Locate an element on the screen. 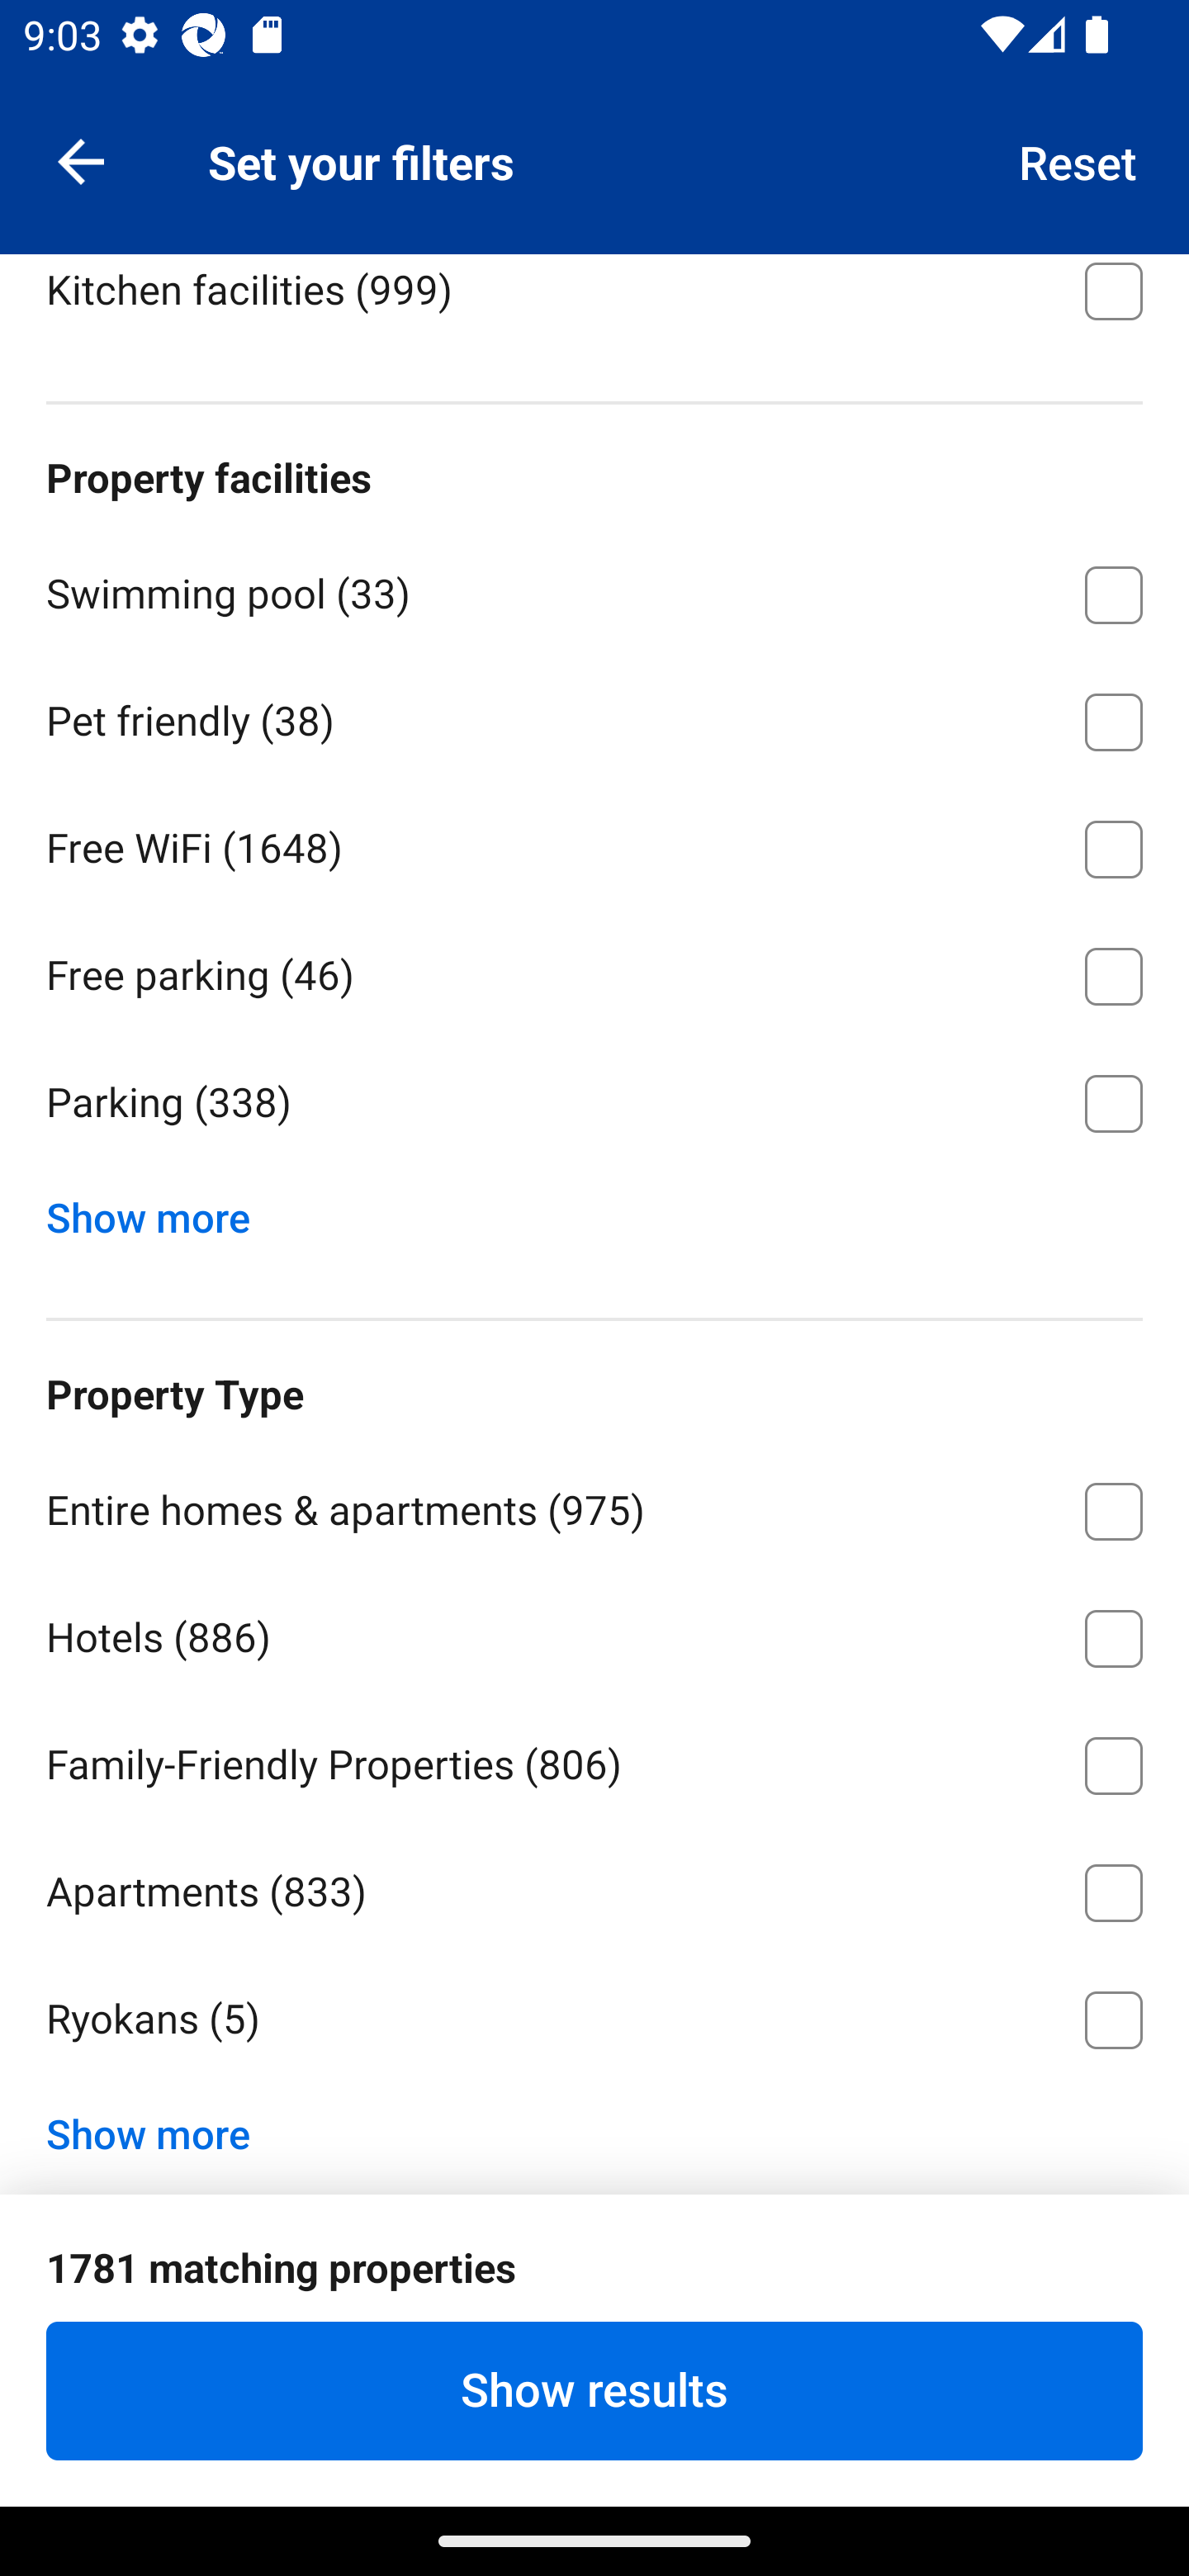  Kitchen facilities ⁦(999) is located at coordinates (594, 305).